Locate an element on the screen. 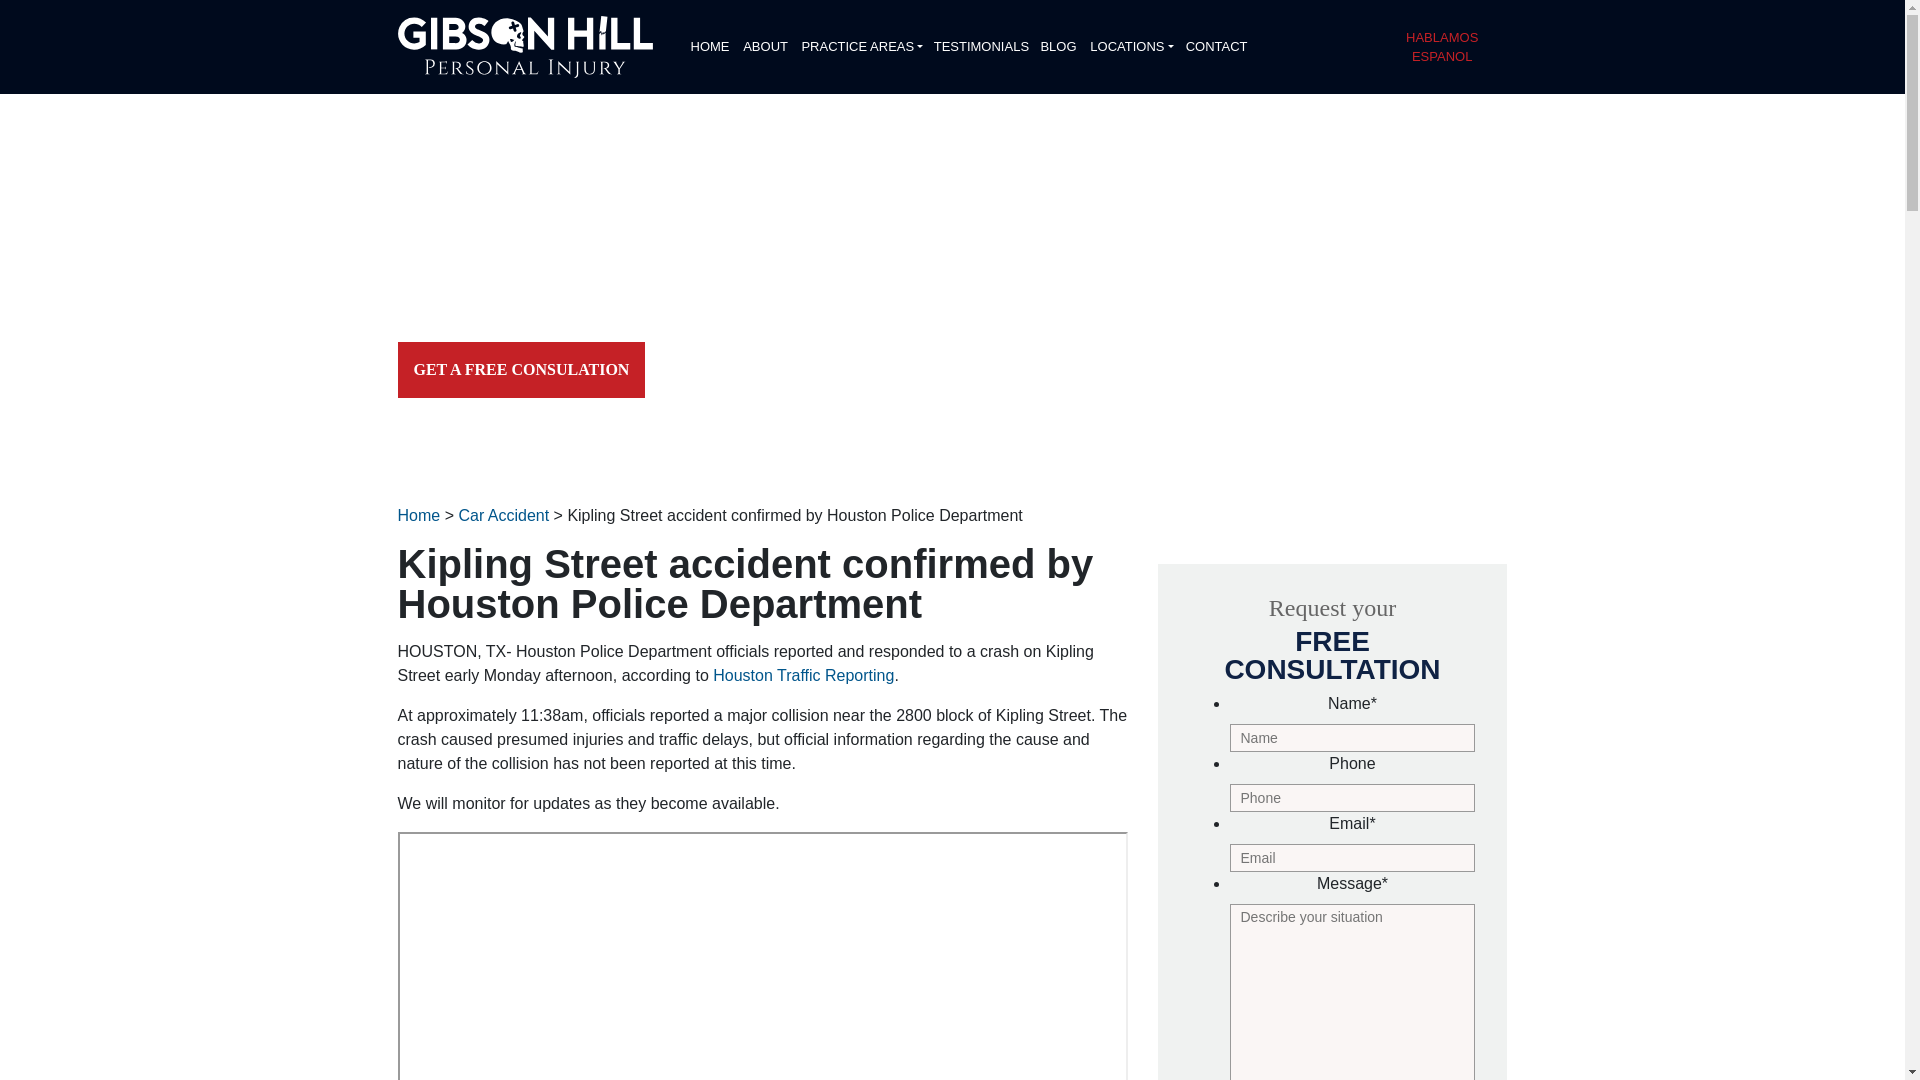  BLOG is located at coordinates (1057, 46).